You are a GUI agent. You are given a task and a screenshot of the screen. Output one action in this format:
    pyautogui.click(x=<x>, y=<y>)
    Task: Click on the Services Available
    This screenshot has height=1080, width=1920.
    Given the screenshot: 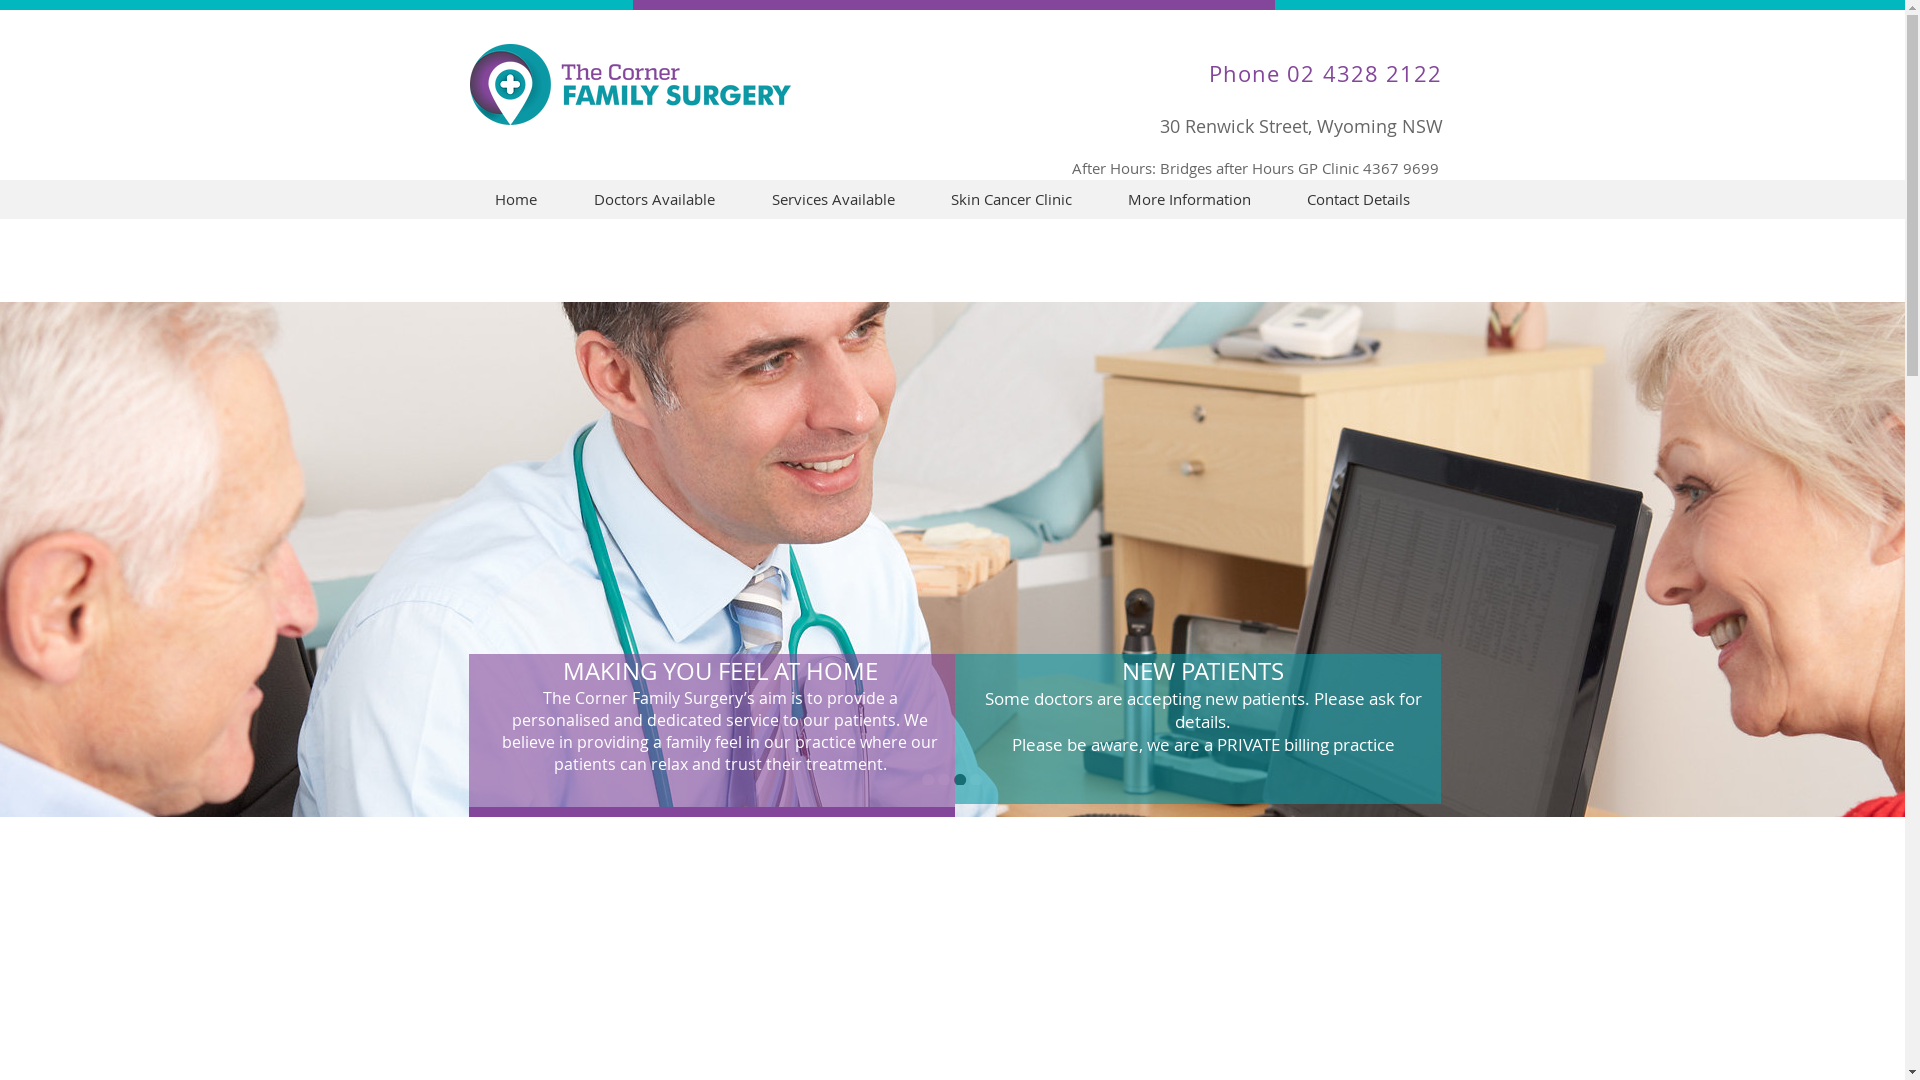 What is the action you would take?
    pyautogui.click(x=834, y=200)
    